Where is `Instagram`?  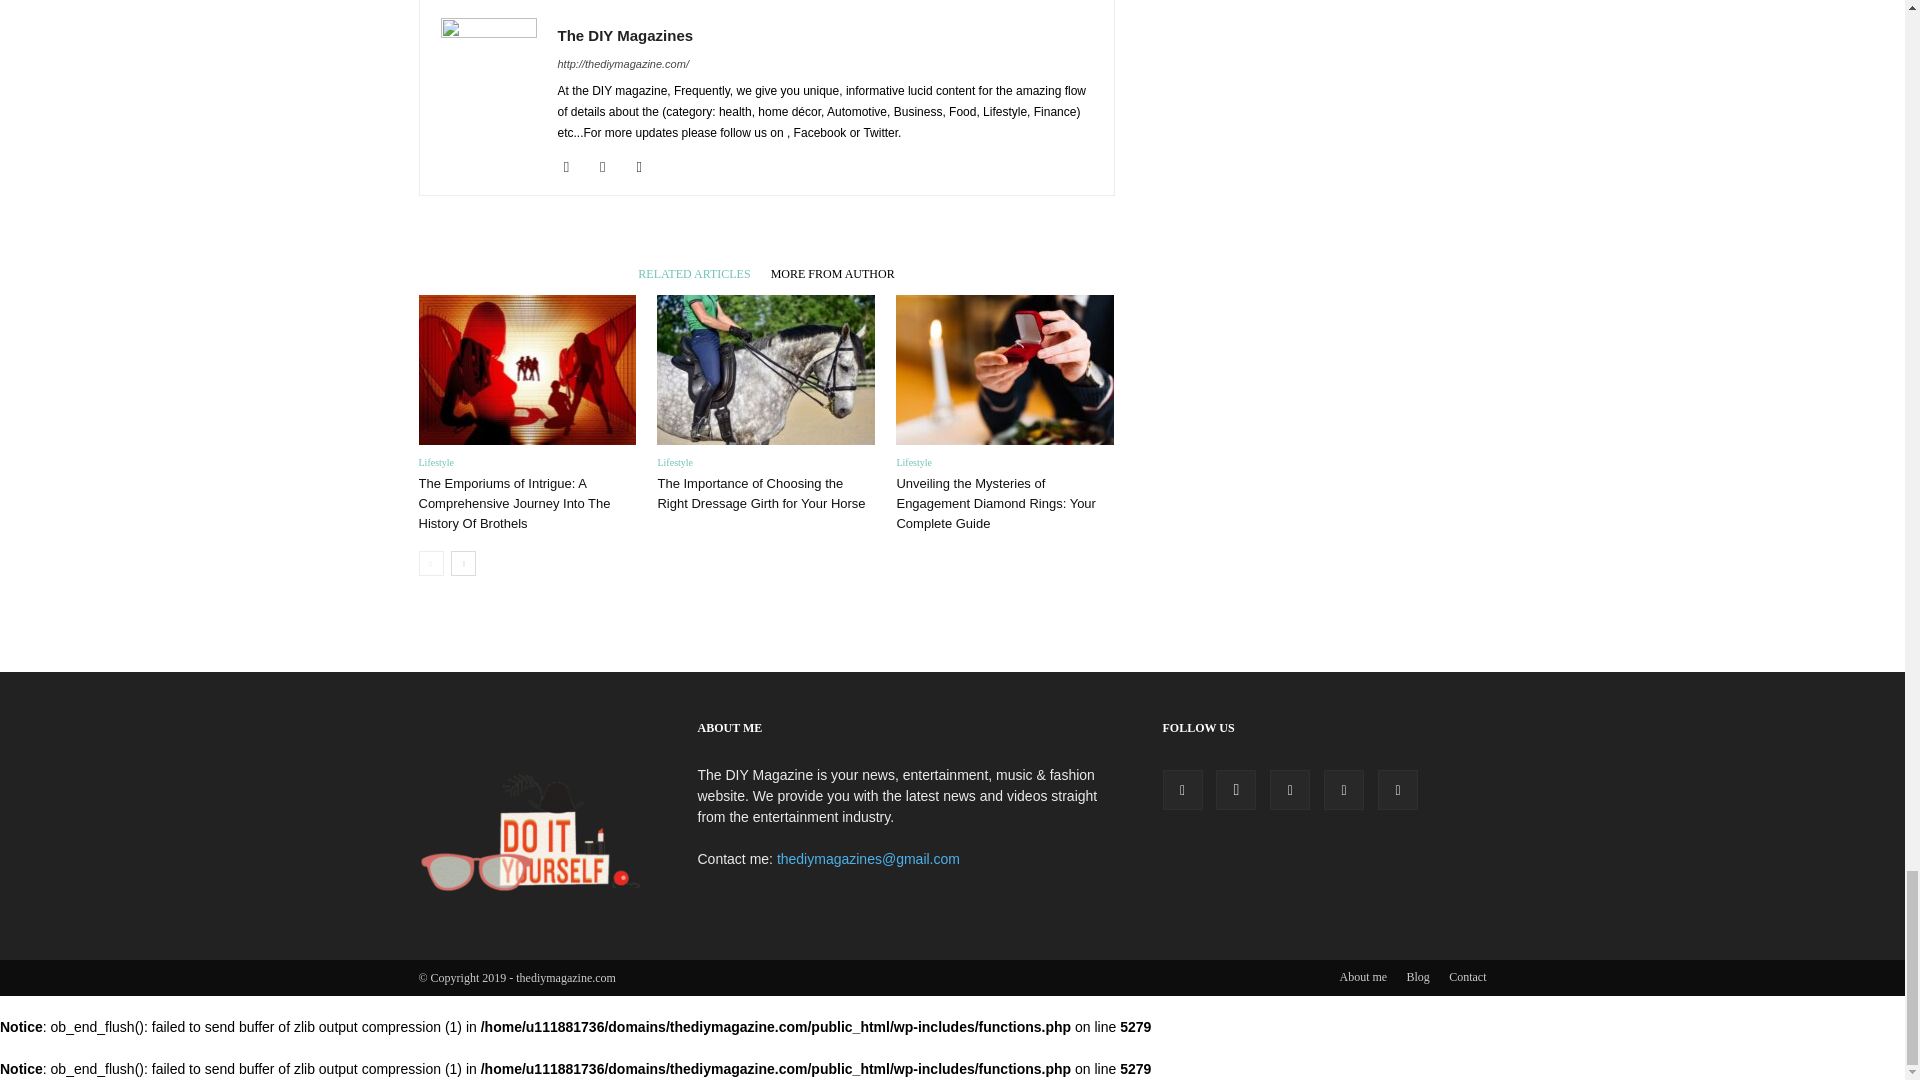 Instagram is located at coordinates (610, 167).